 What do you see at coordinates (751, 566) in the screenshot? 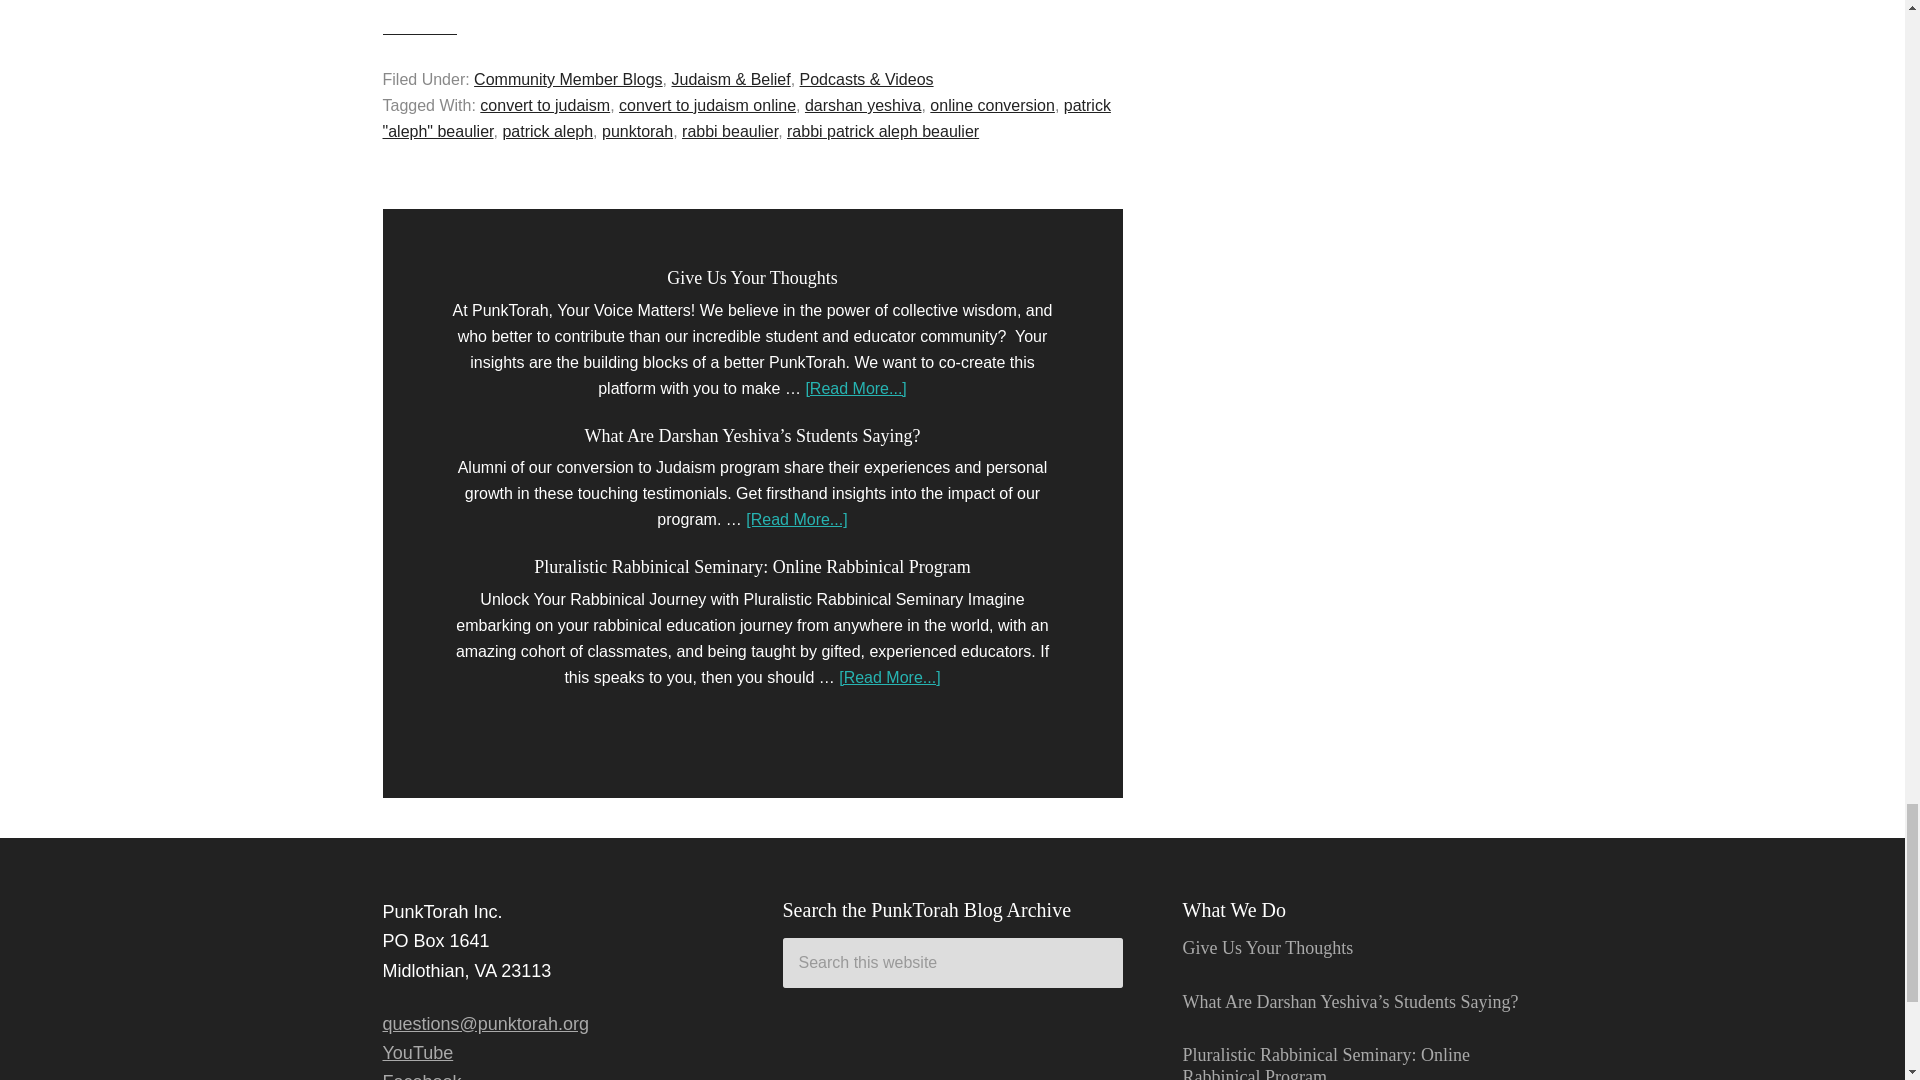
I see `Pluralistic Rabbinical Seminary: Online Rabbinical Program` at bounding box center [751, 566].